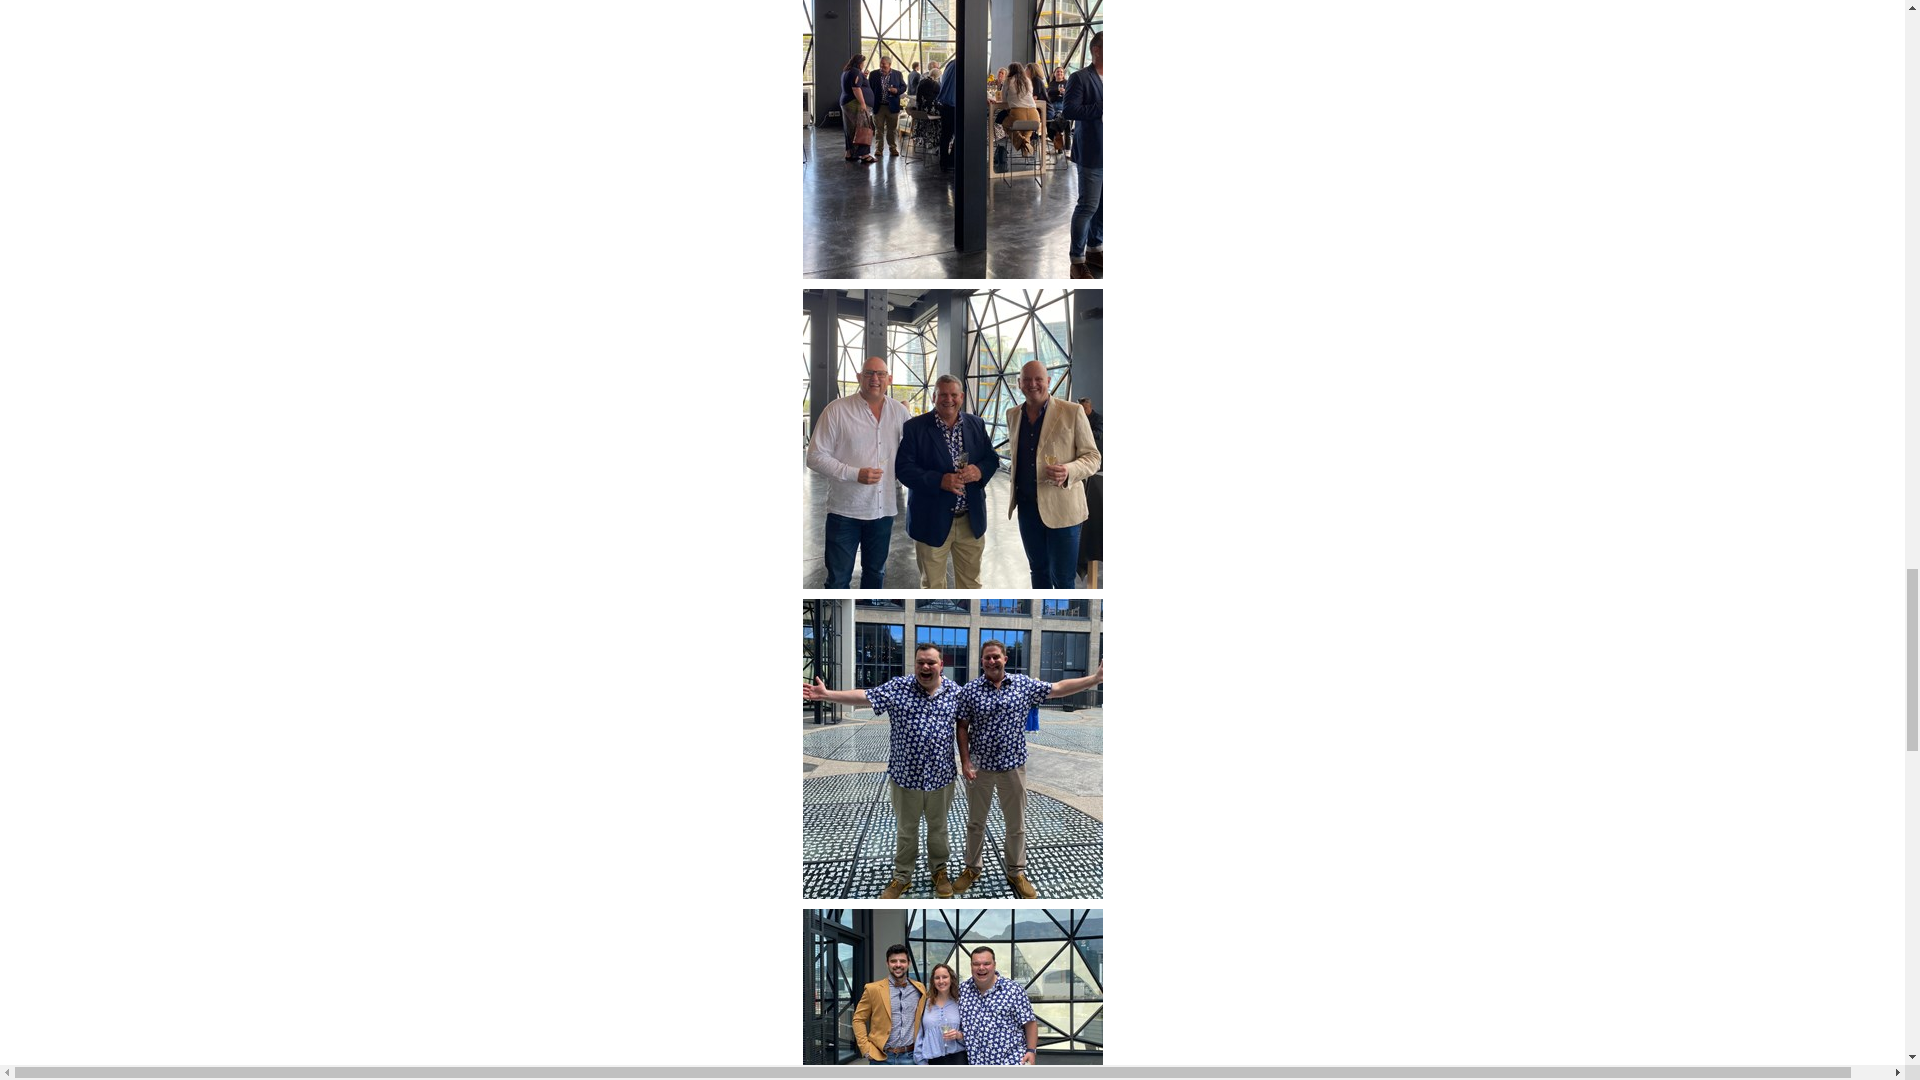  I want to click on Nick with guests, so click(952, 436).